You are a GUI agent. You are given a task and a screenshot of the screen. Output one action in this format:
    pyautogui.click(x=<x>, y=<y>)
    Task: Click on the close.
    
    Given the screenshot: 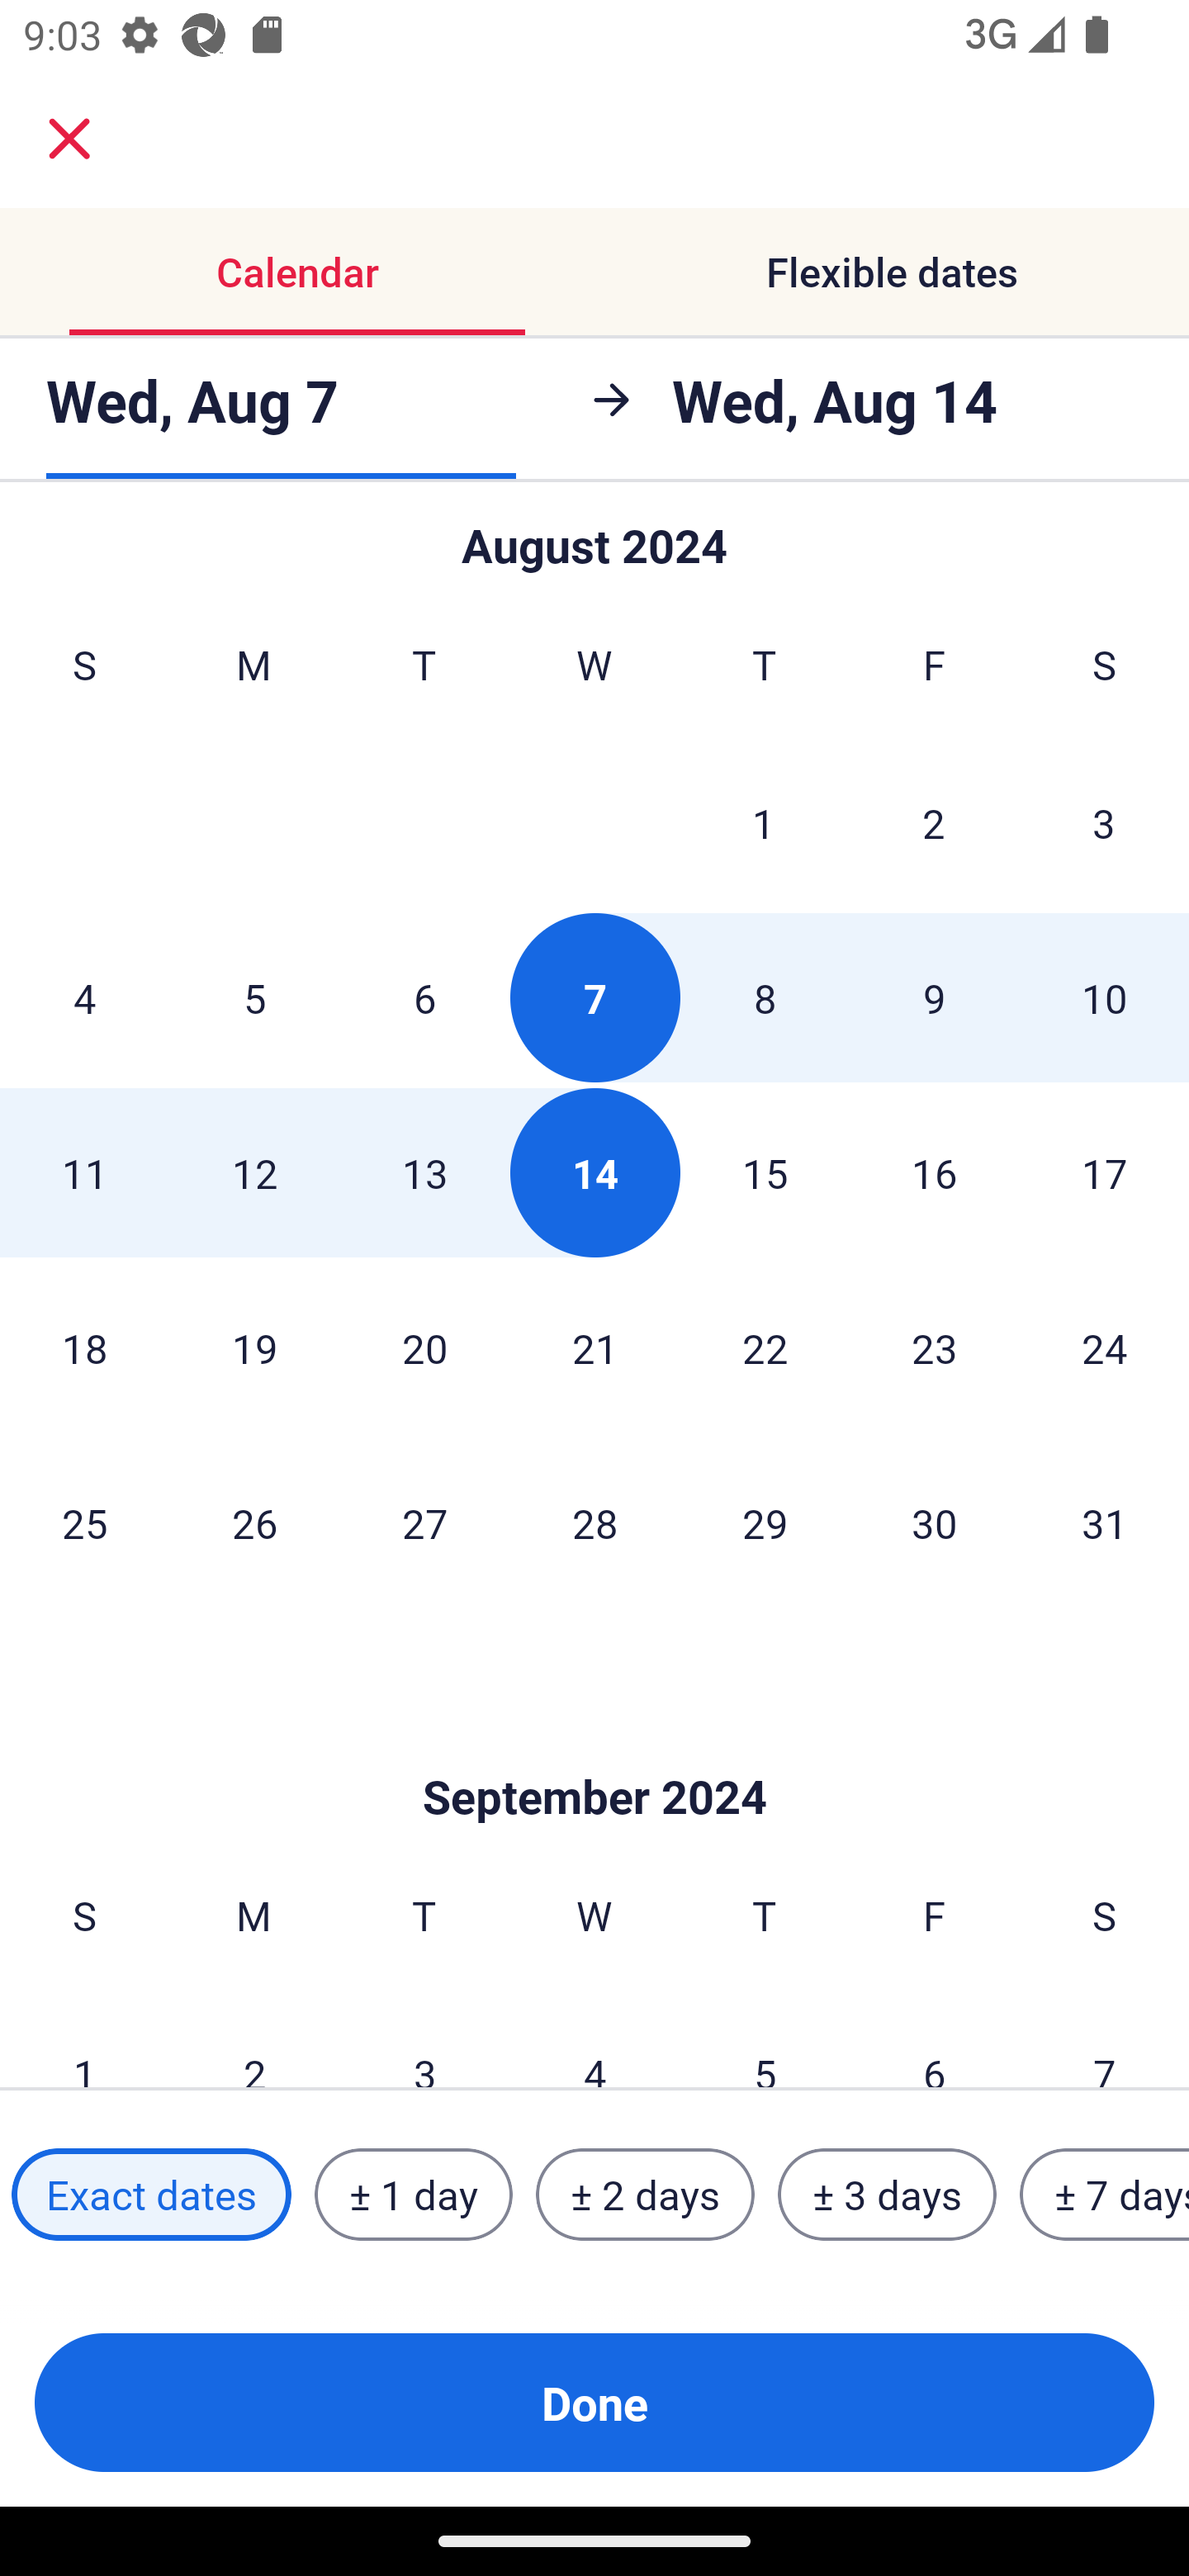 What is the action you would take?
    pyautogui.click(x=69, y=139)
    